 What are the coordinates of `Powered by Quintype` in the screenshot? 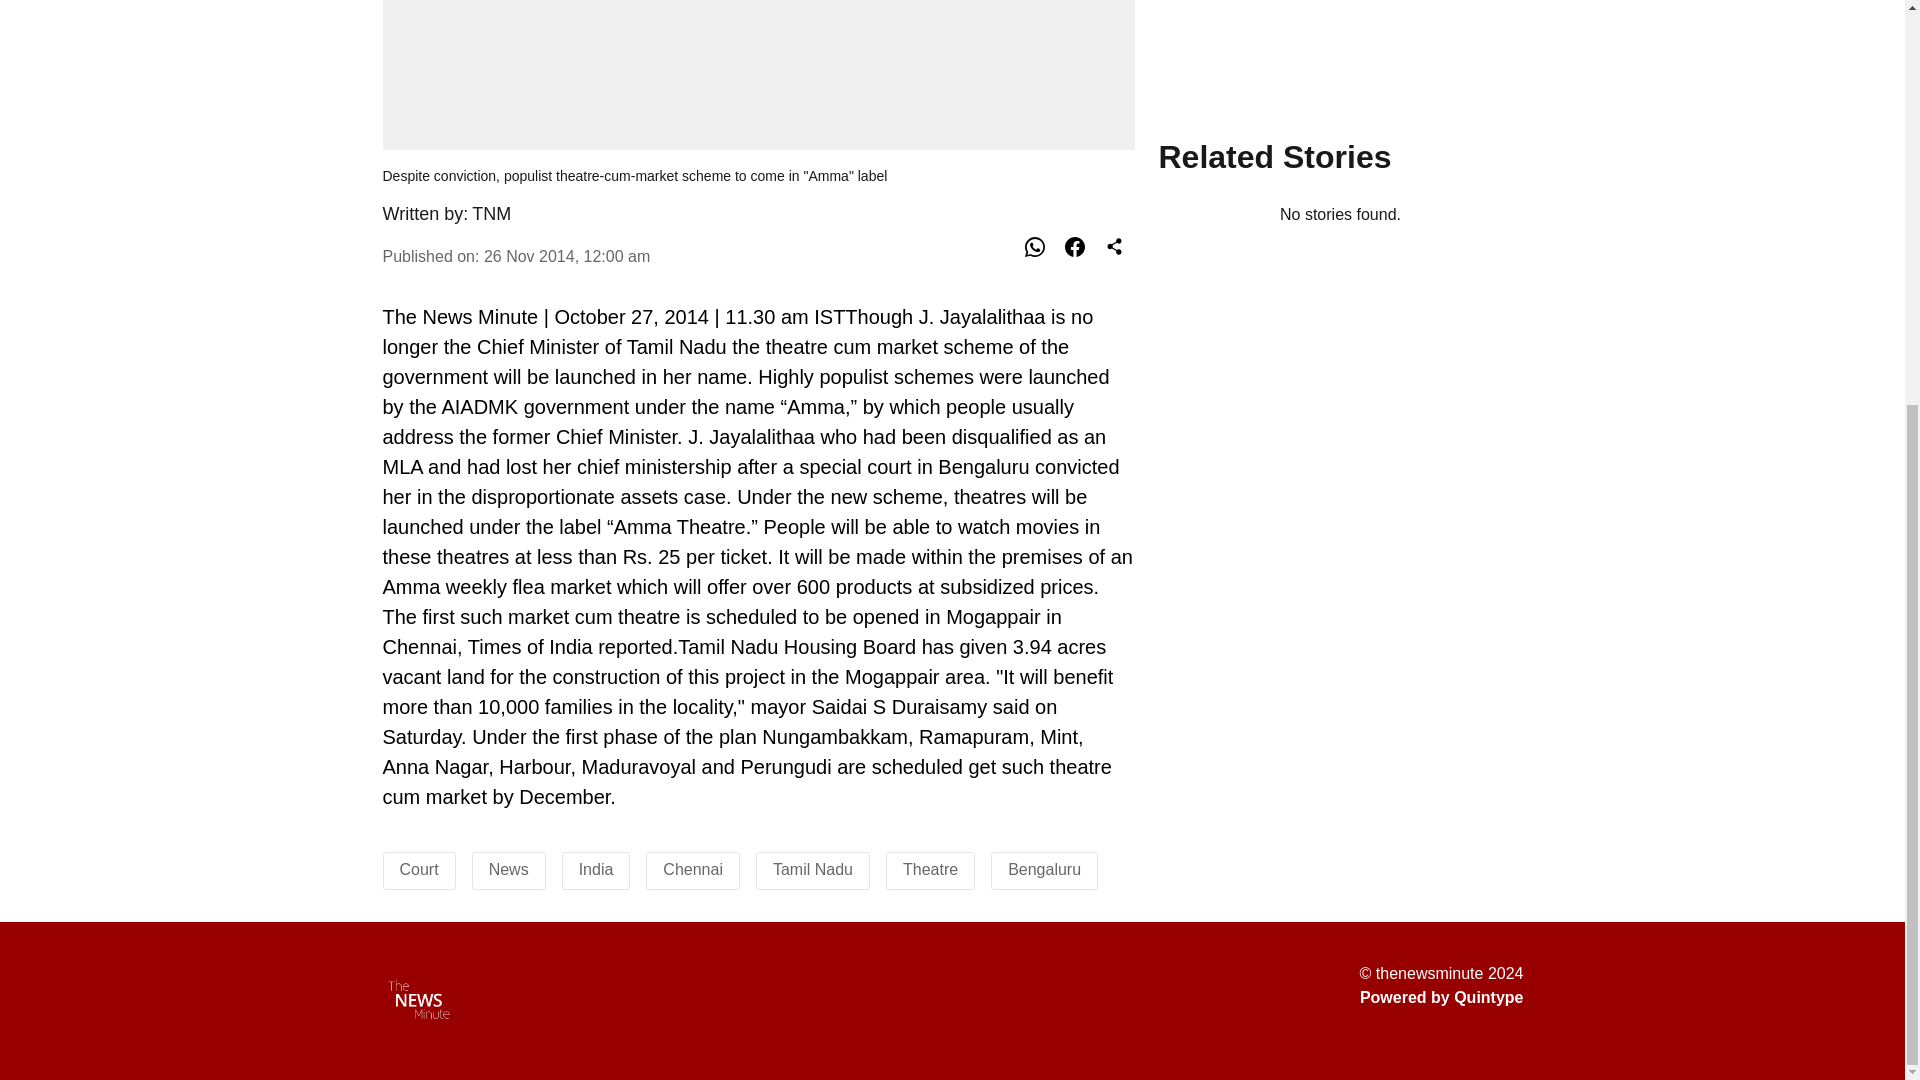 It's located at (1442, 998).